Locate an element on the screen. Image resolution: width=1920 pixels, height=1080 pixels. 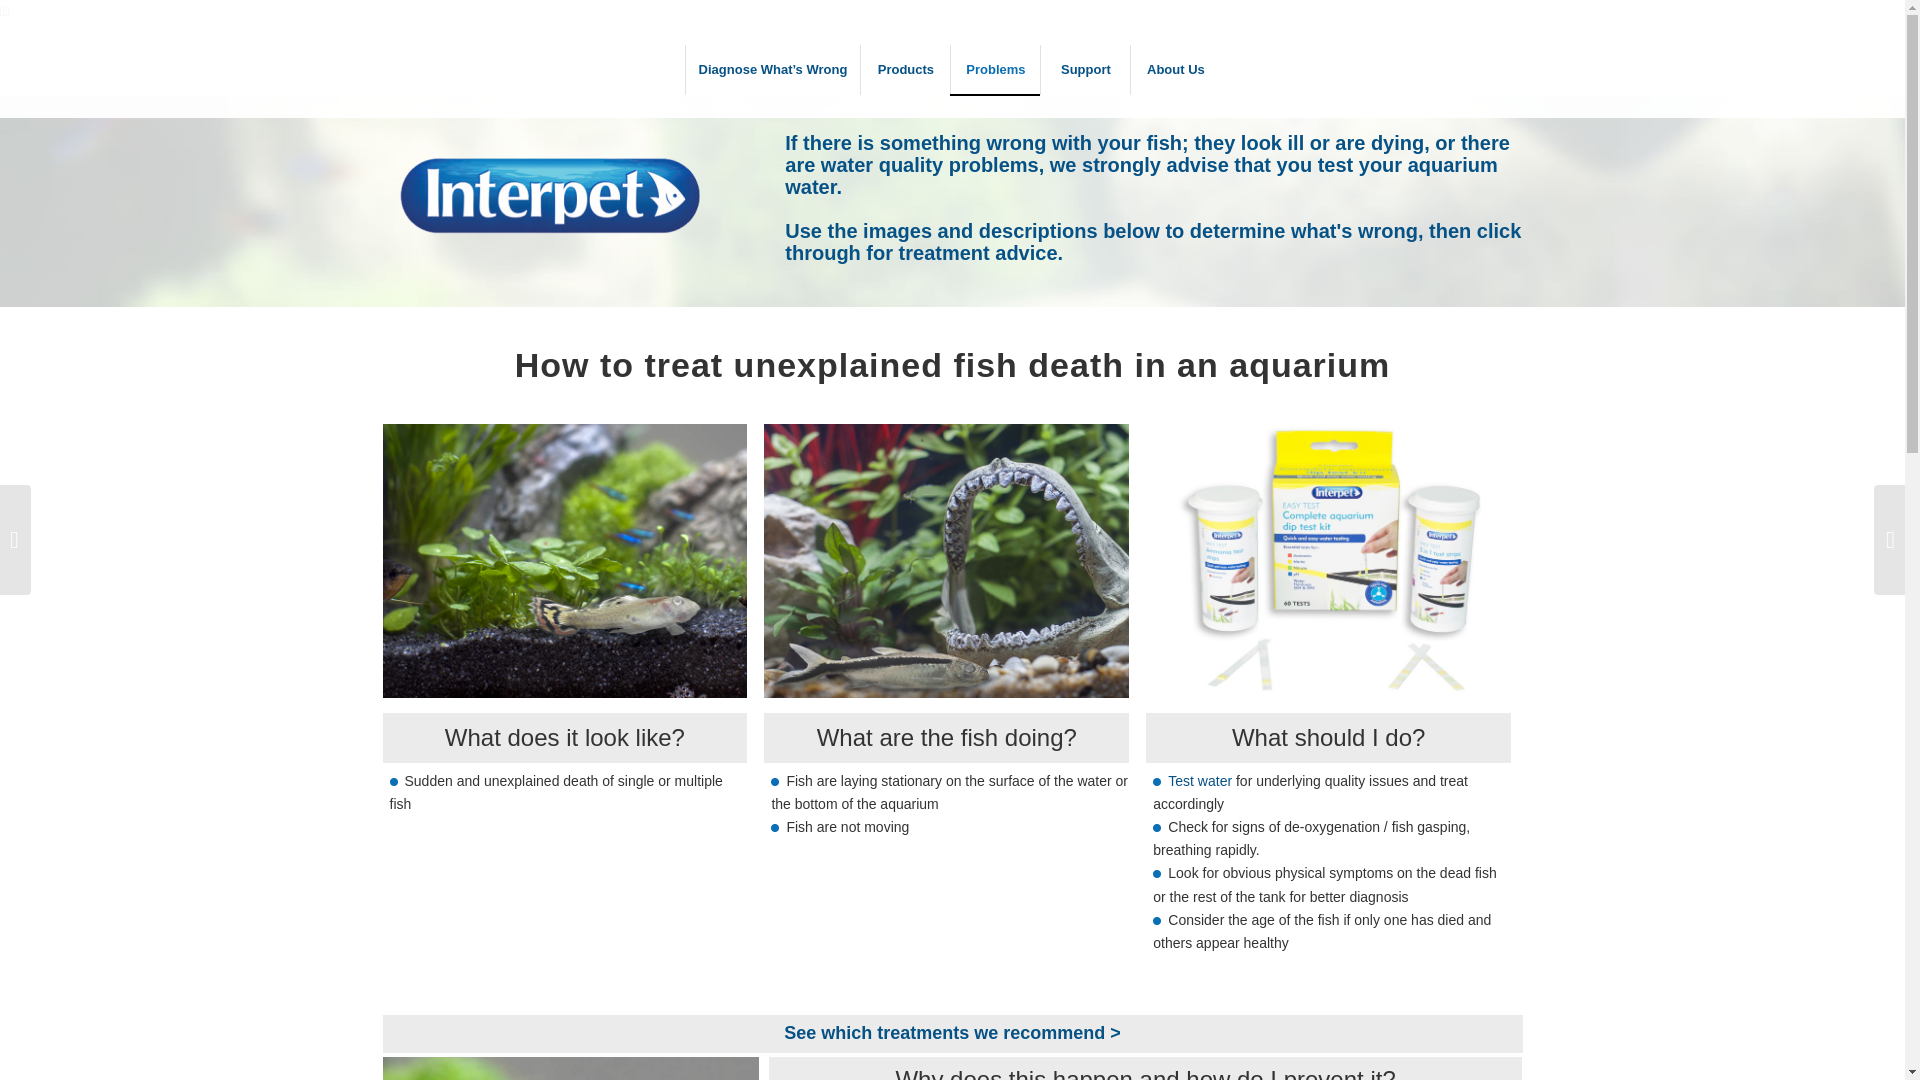
Problems is located at coordinates (995, 70).